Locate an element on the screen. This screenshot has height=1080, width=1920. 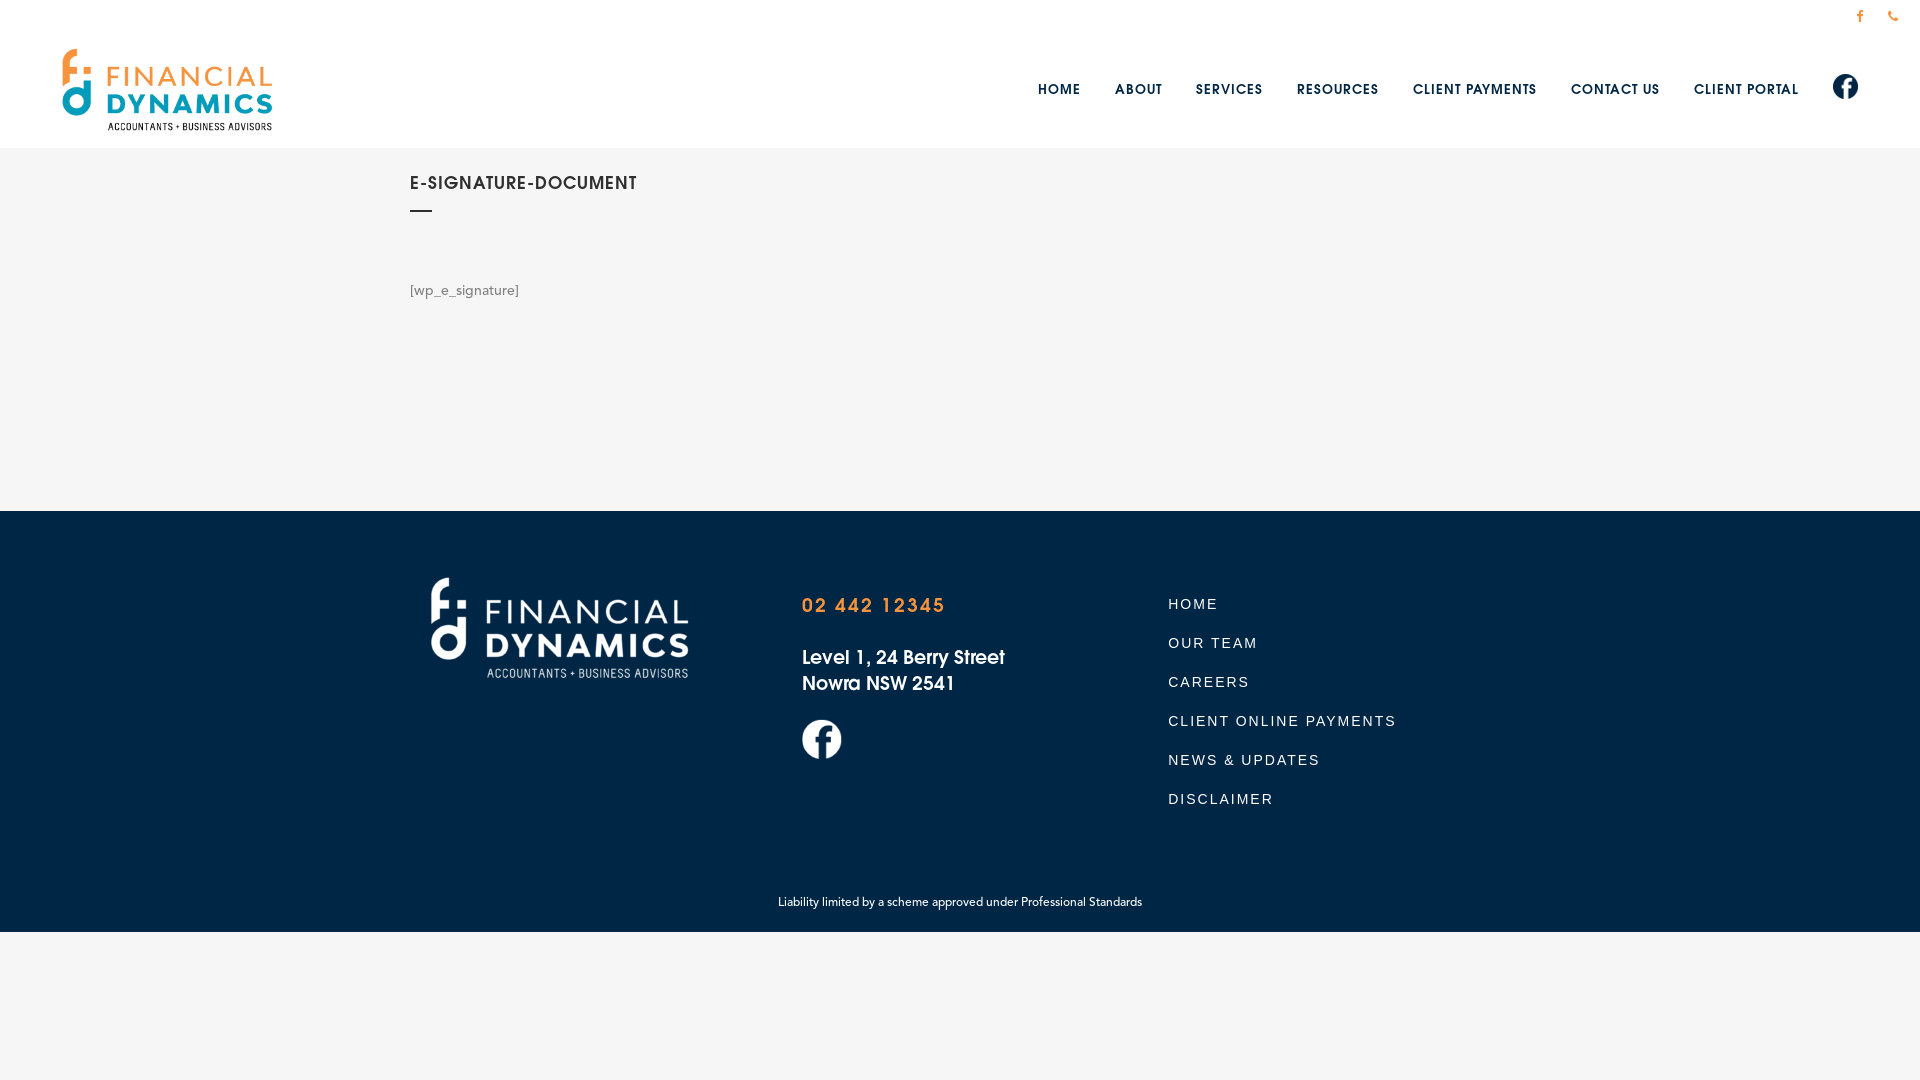
HOME is located at coordinates (1060, 90).